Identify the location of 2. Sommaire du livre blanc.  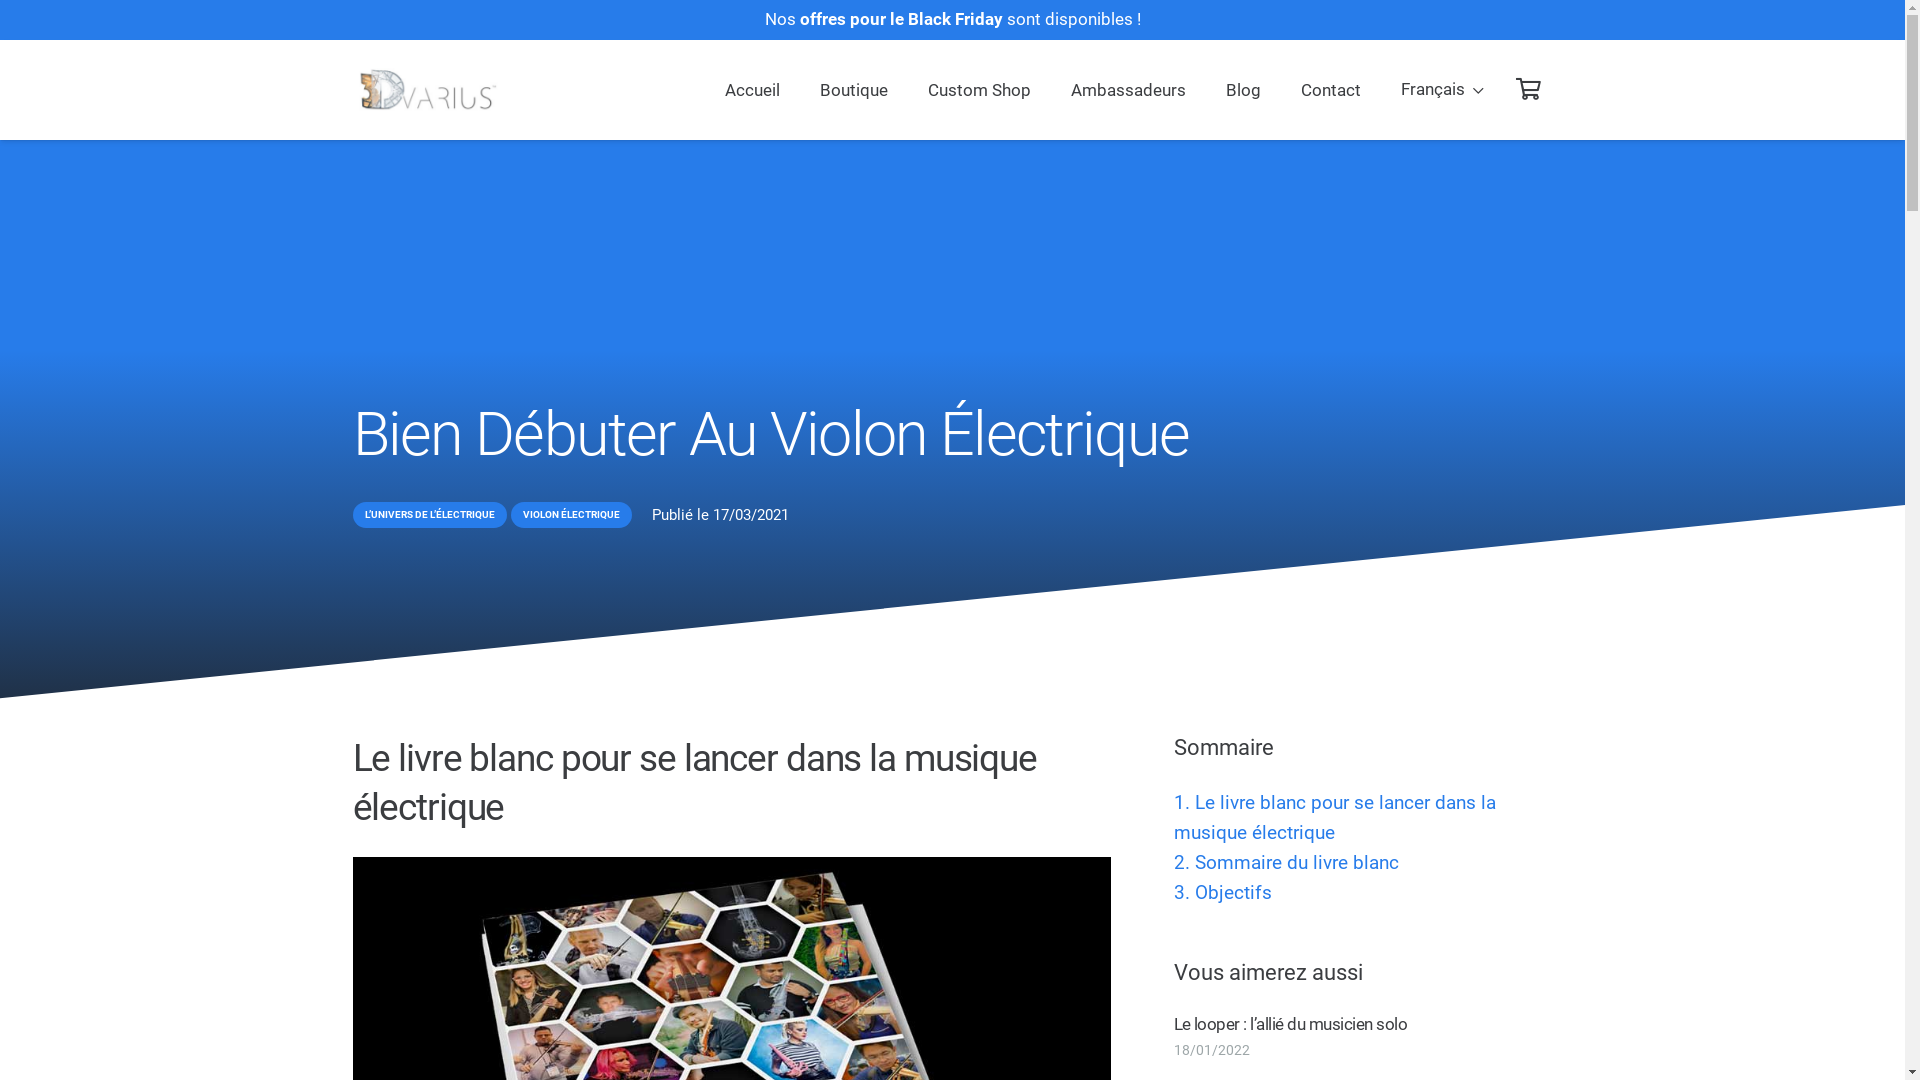
(1364, 863).